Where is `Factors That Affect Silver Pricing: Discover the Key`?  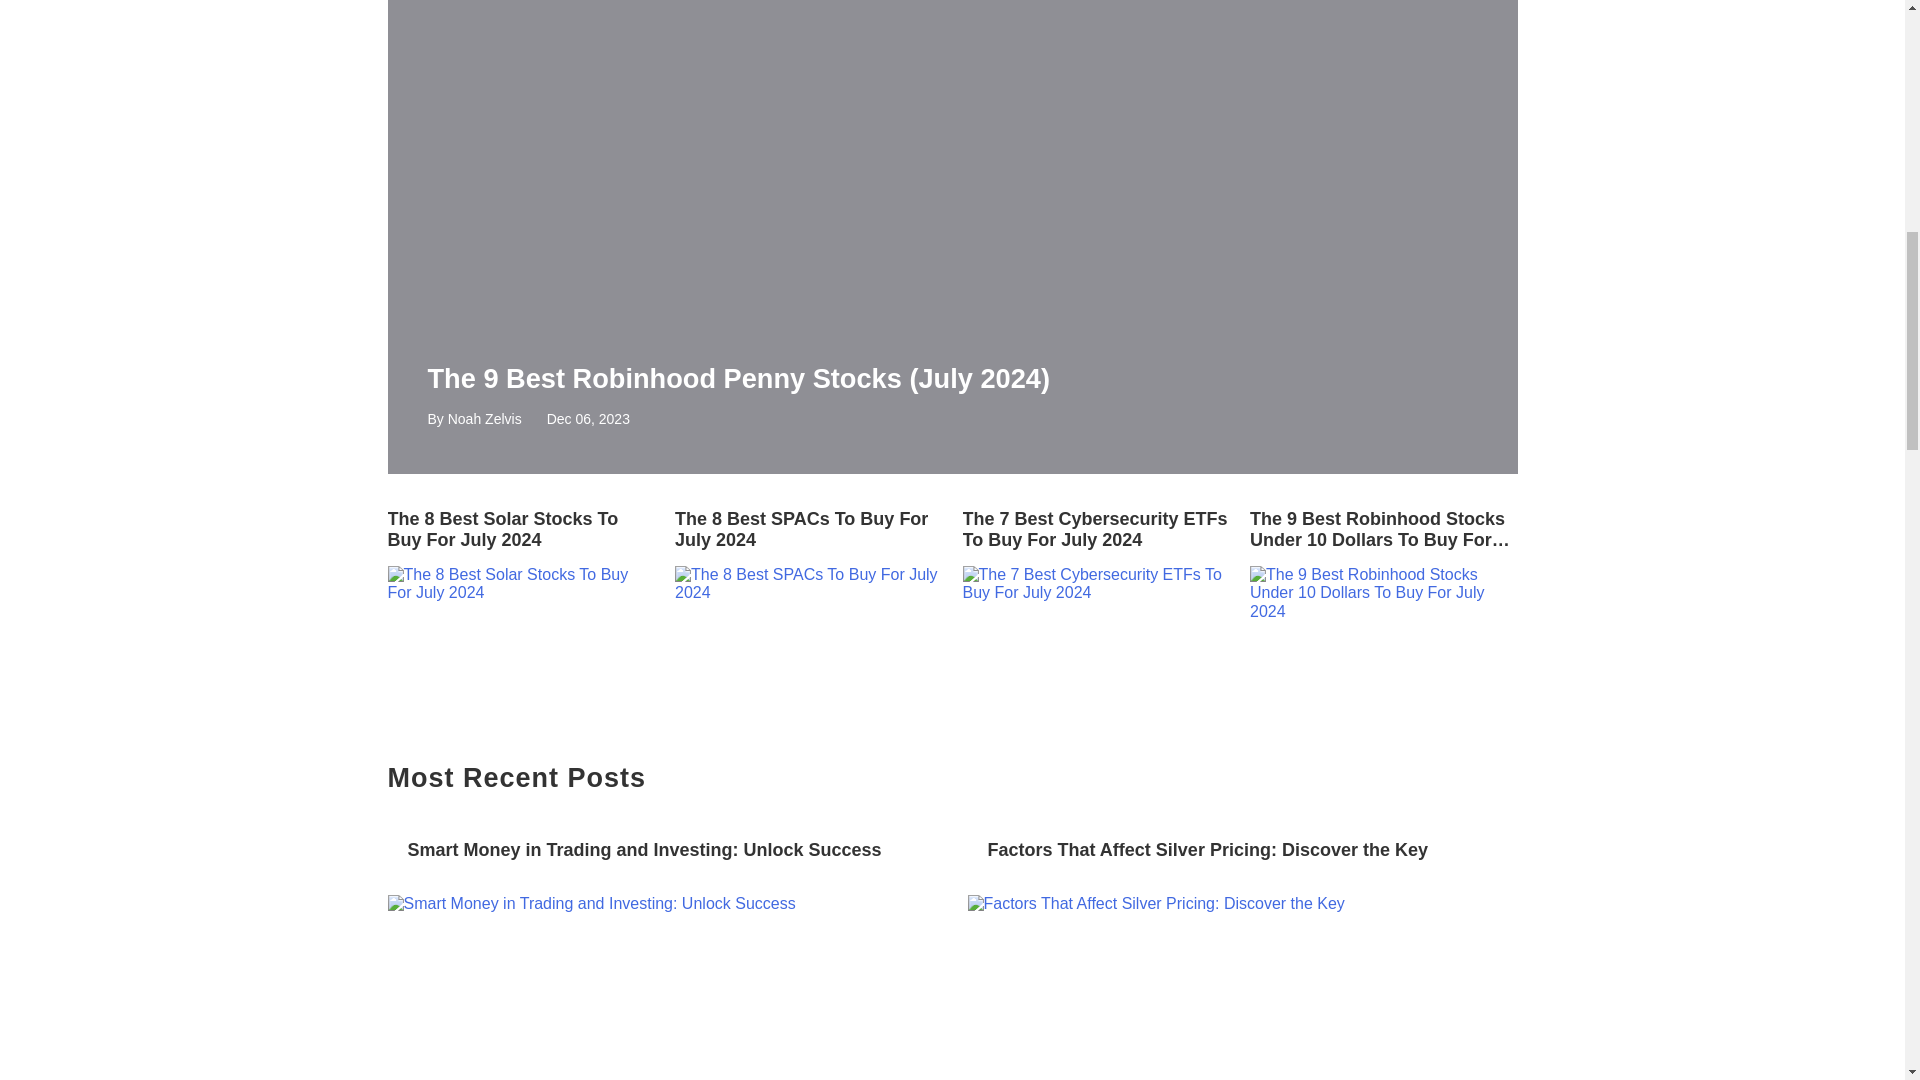 Factors That Affect Silver Pricing: Discover the Key is located at coordinates (1242, 850).